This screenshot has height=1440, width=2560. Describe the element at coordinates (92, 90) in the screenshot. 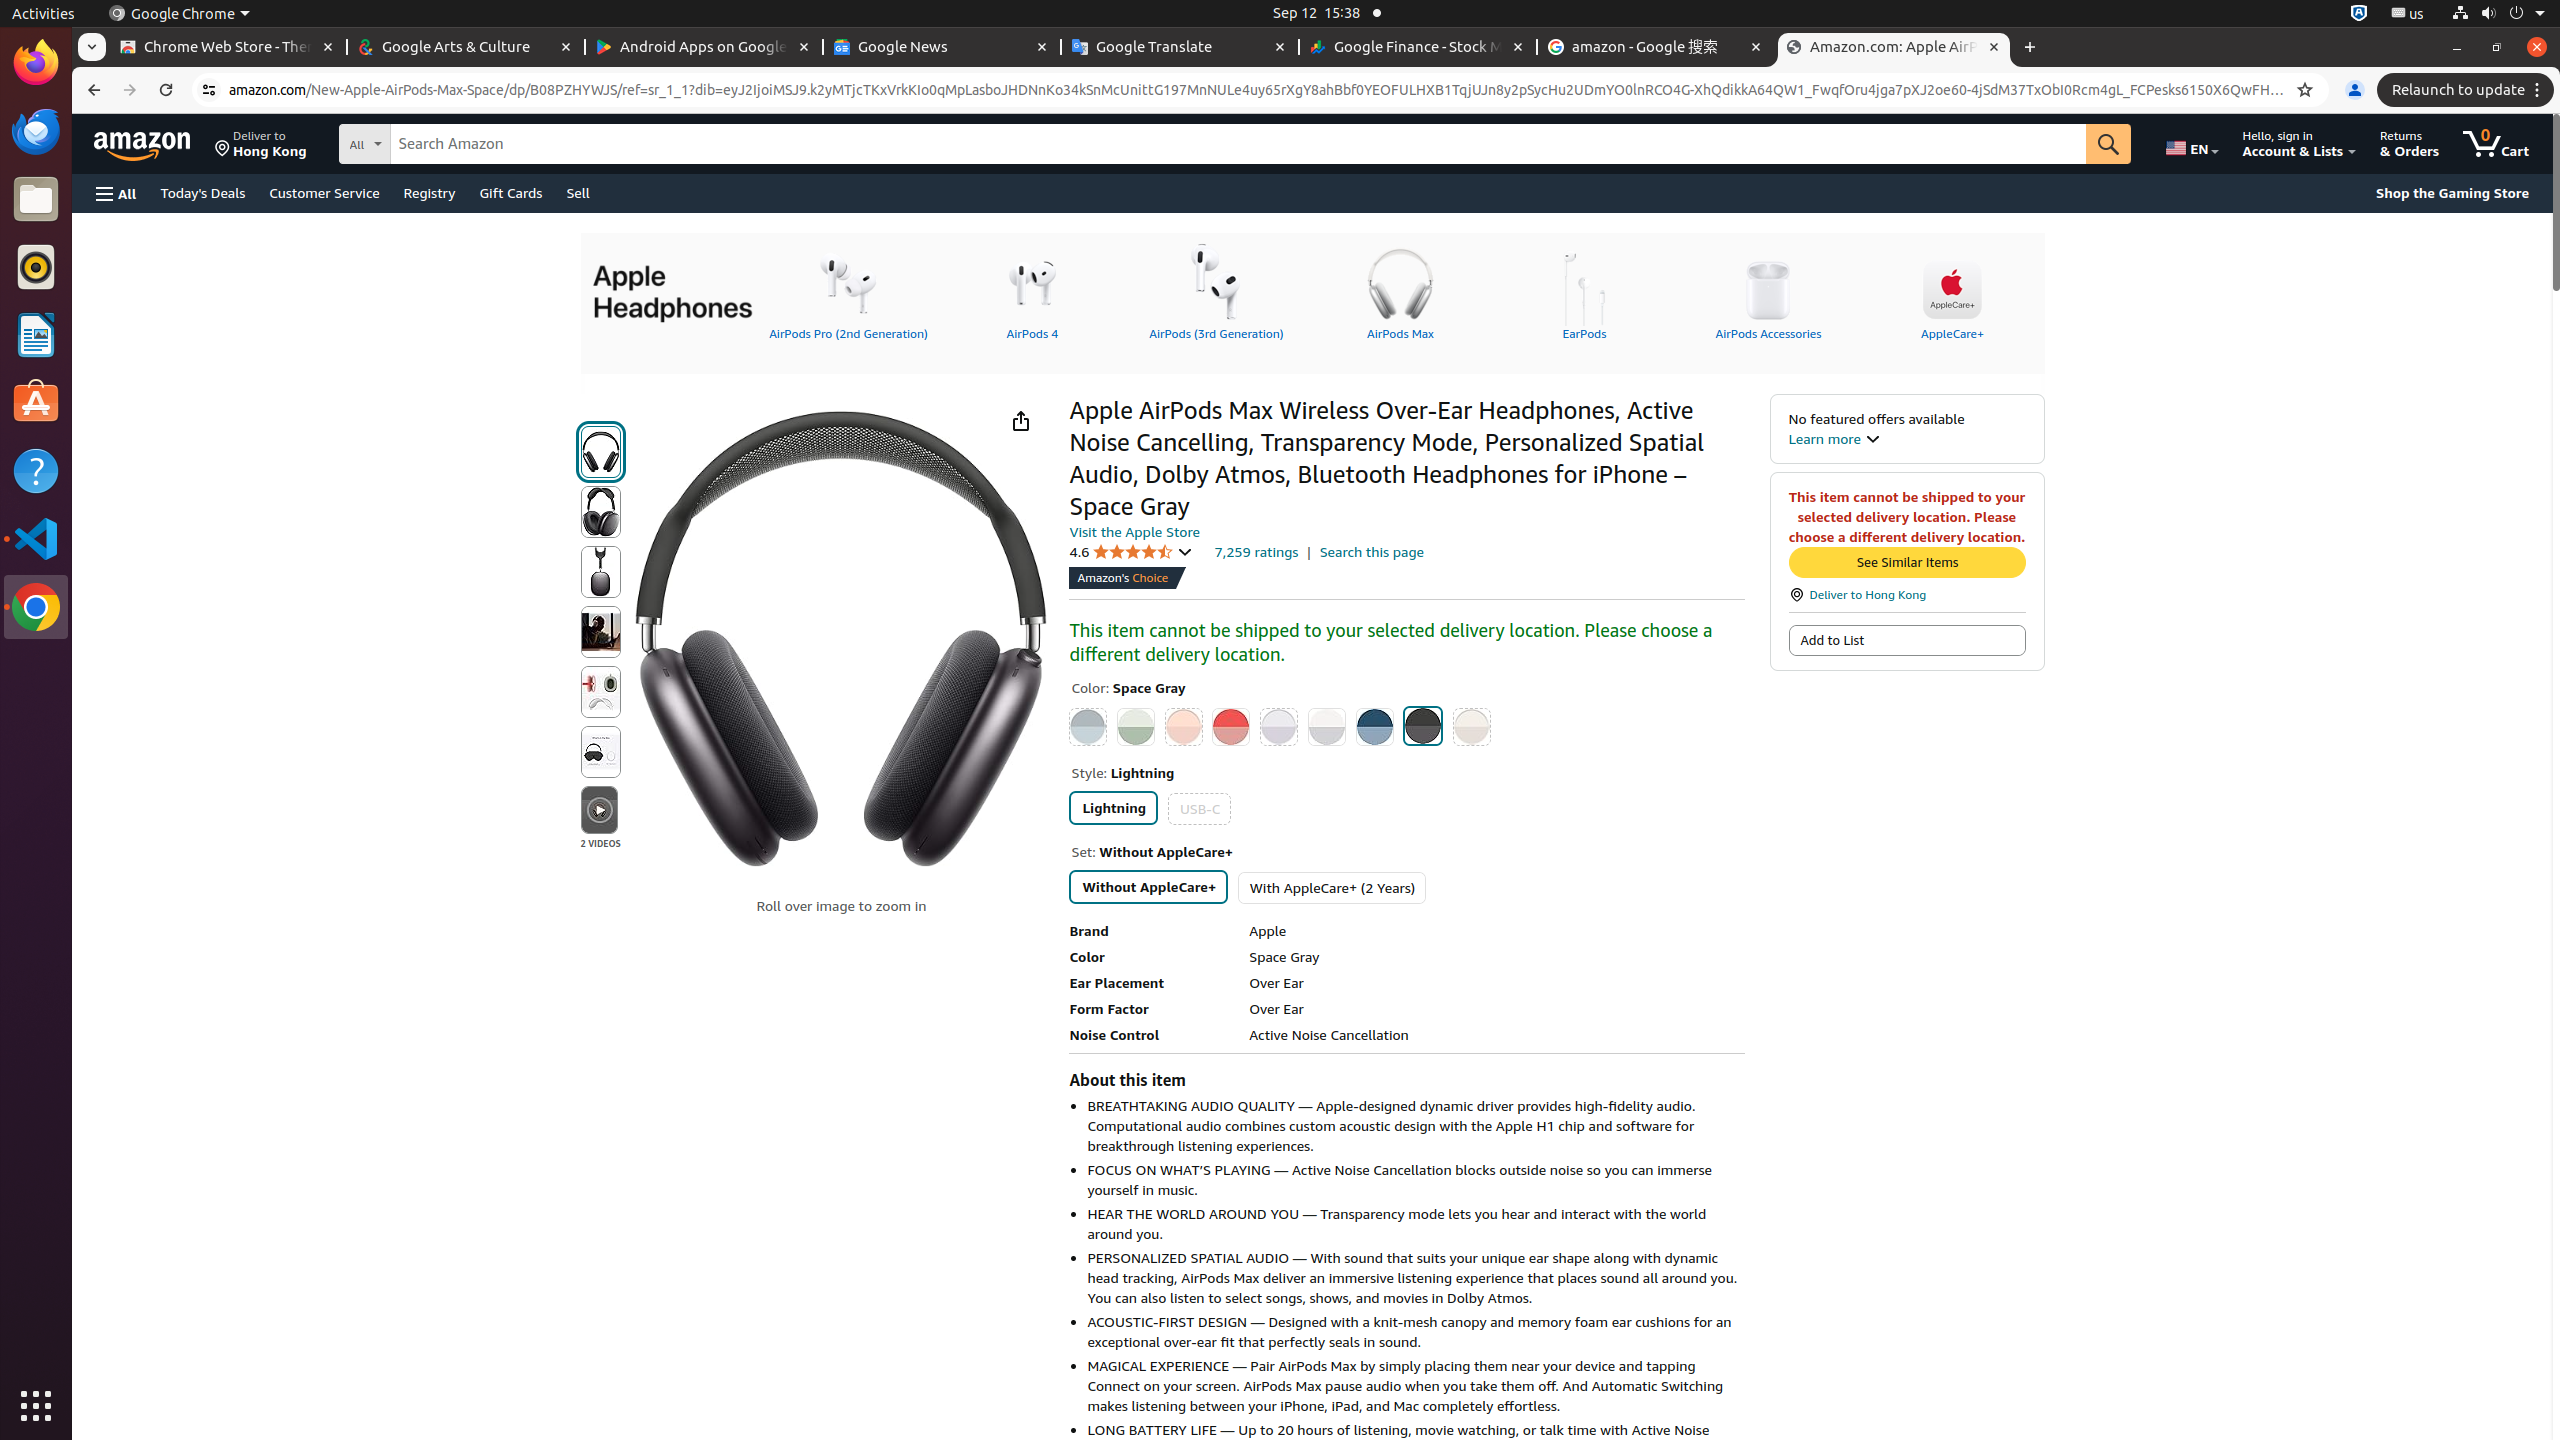

I see `Back` at that location.